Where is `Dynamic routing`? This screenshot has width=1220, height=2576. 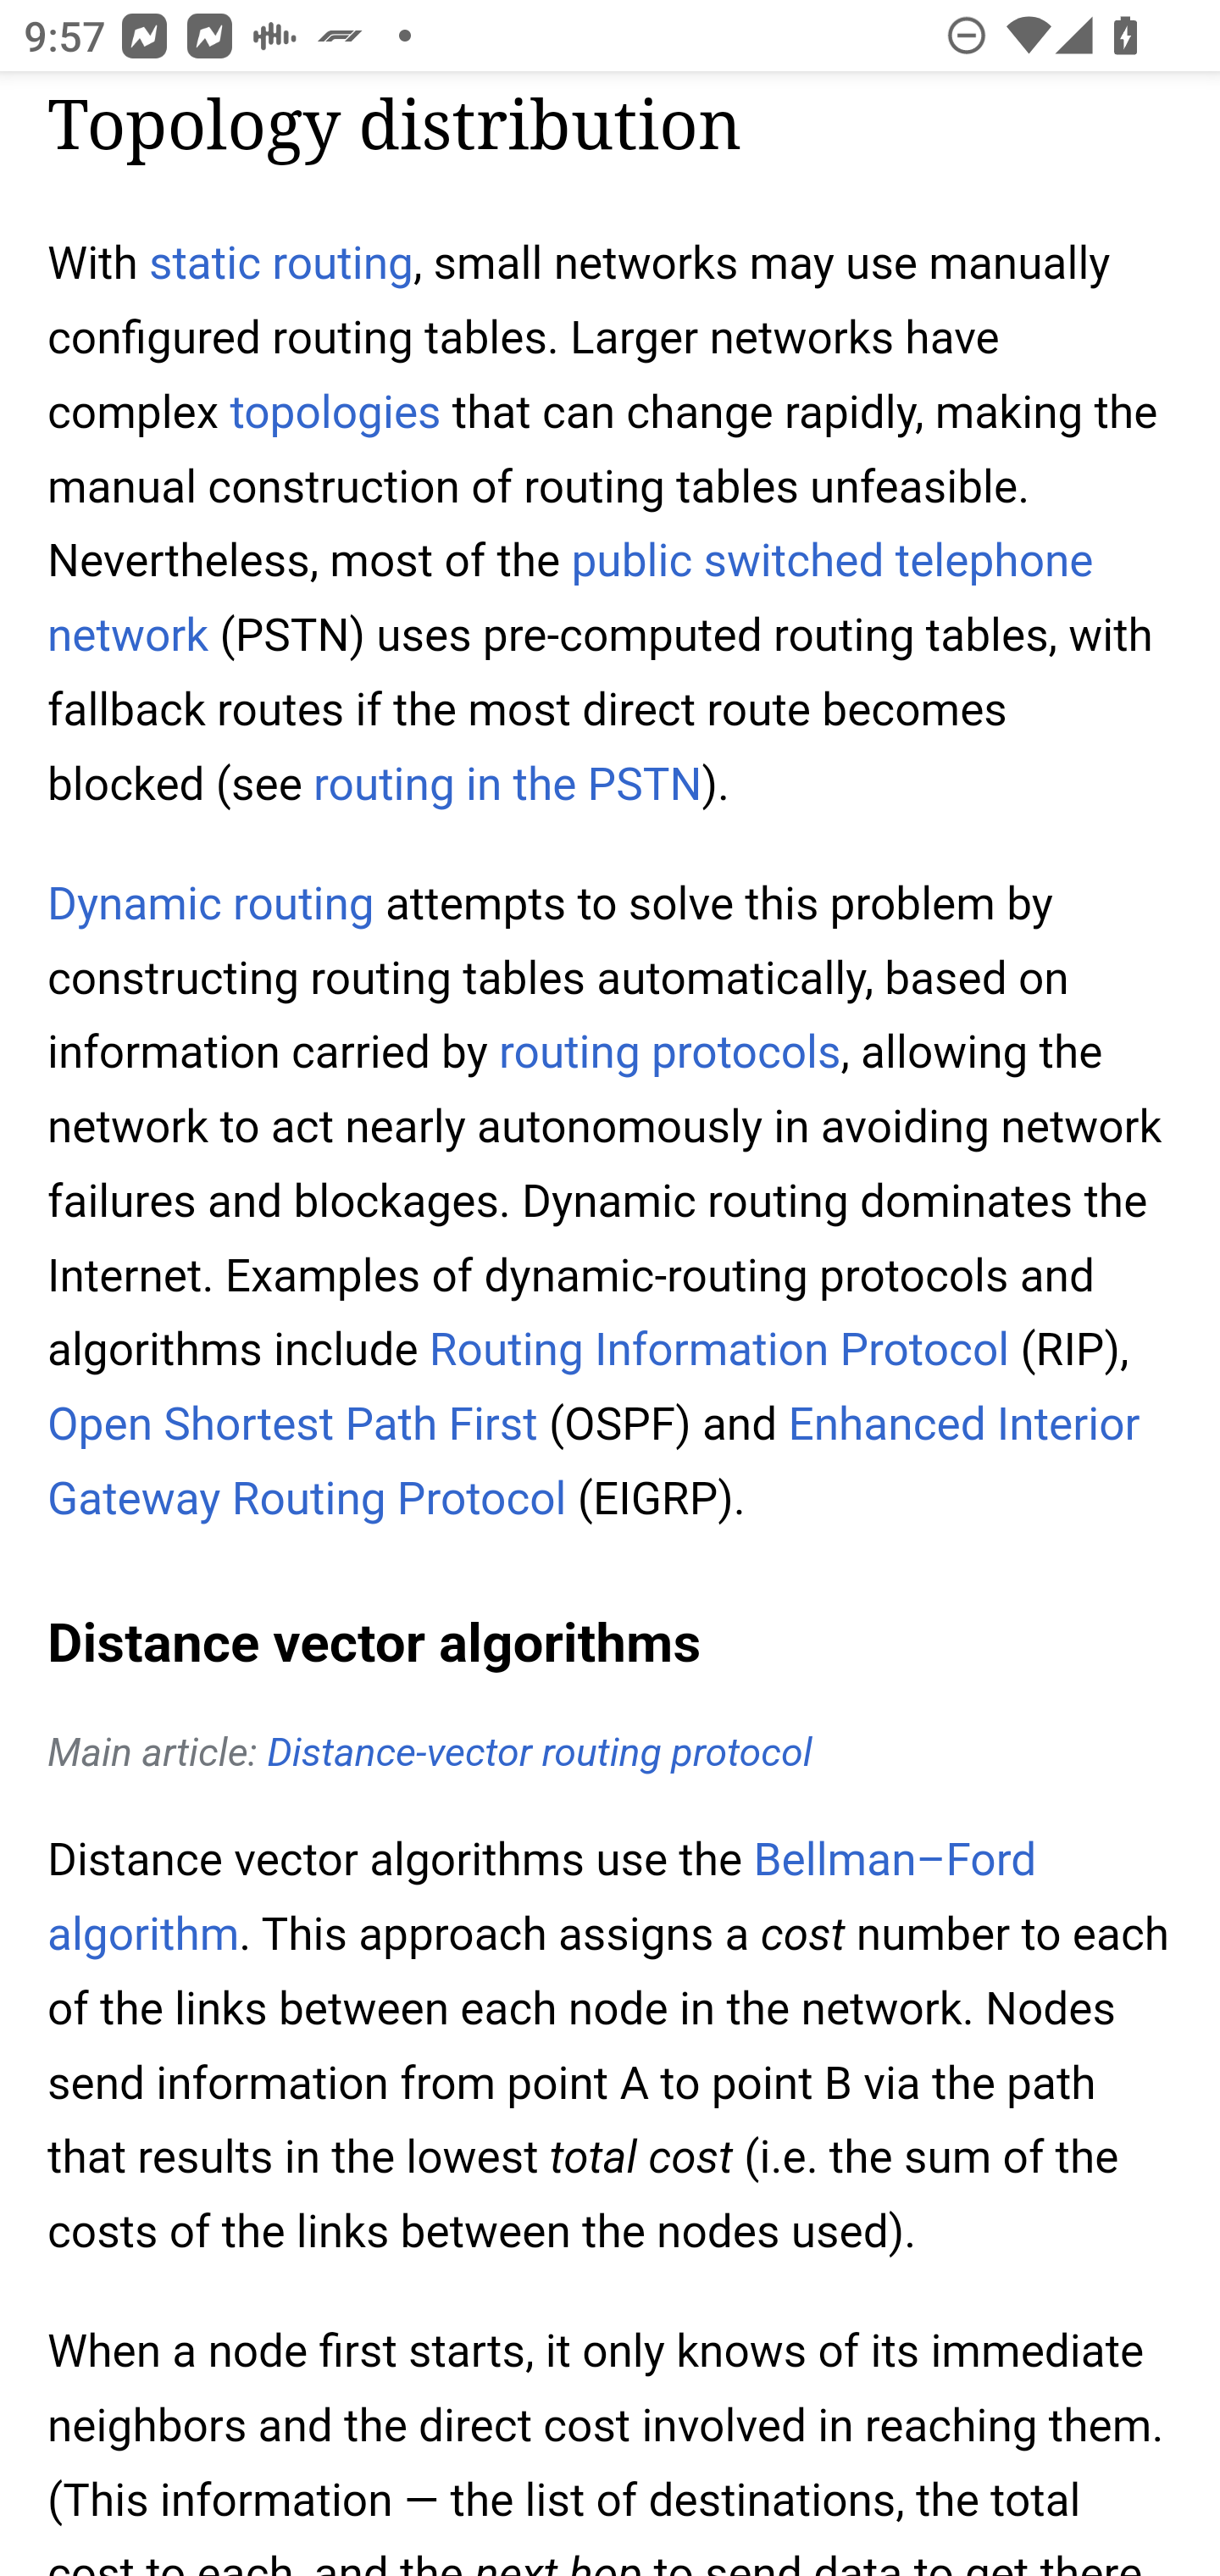
Dynamic routing is located at coordinates (212, 905).